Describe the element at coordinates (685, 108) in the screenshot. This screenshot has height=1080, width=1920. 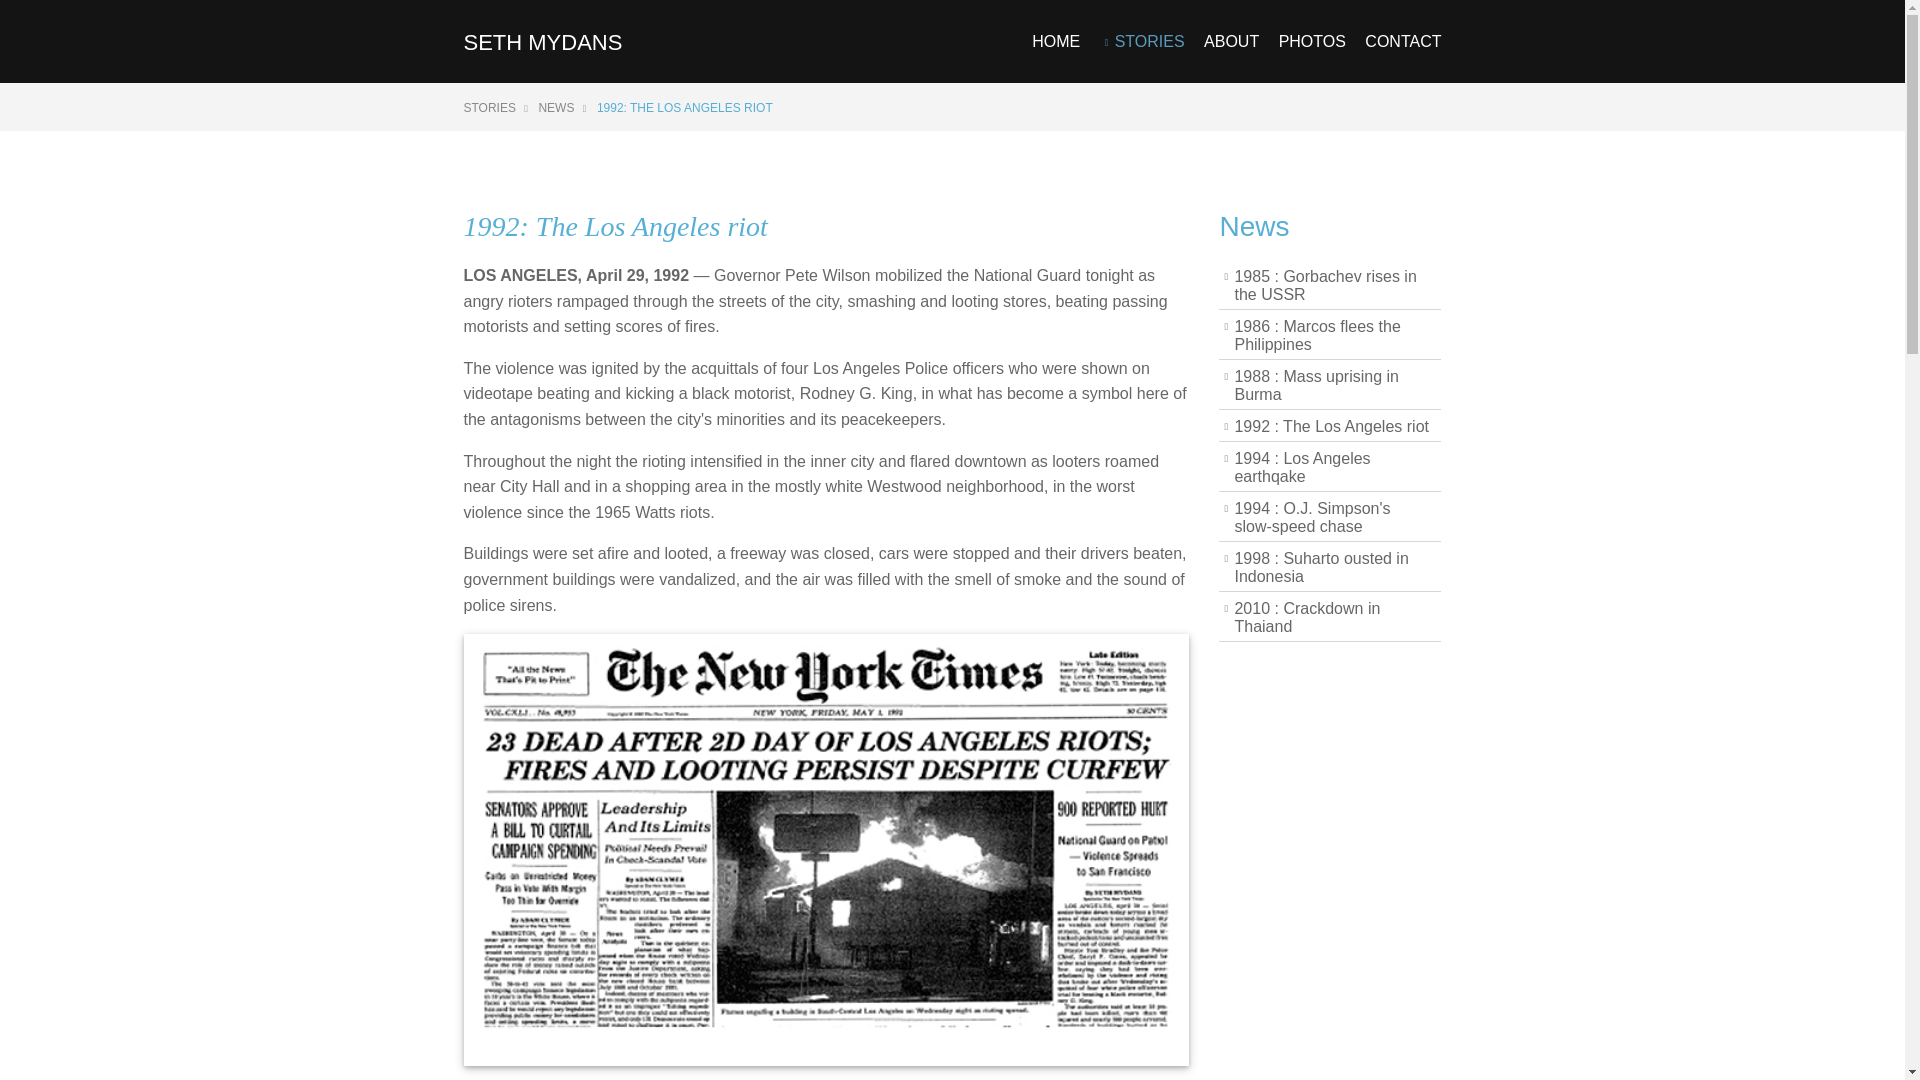
I see `1992: THE LOS ANGELES RIOT` at that location.